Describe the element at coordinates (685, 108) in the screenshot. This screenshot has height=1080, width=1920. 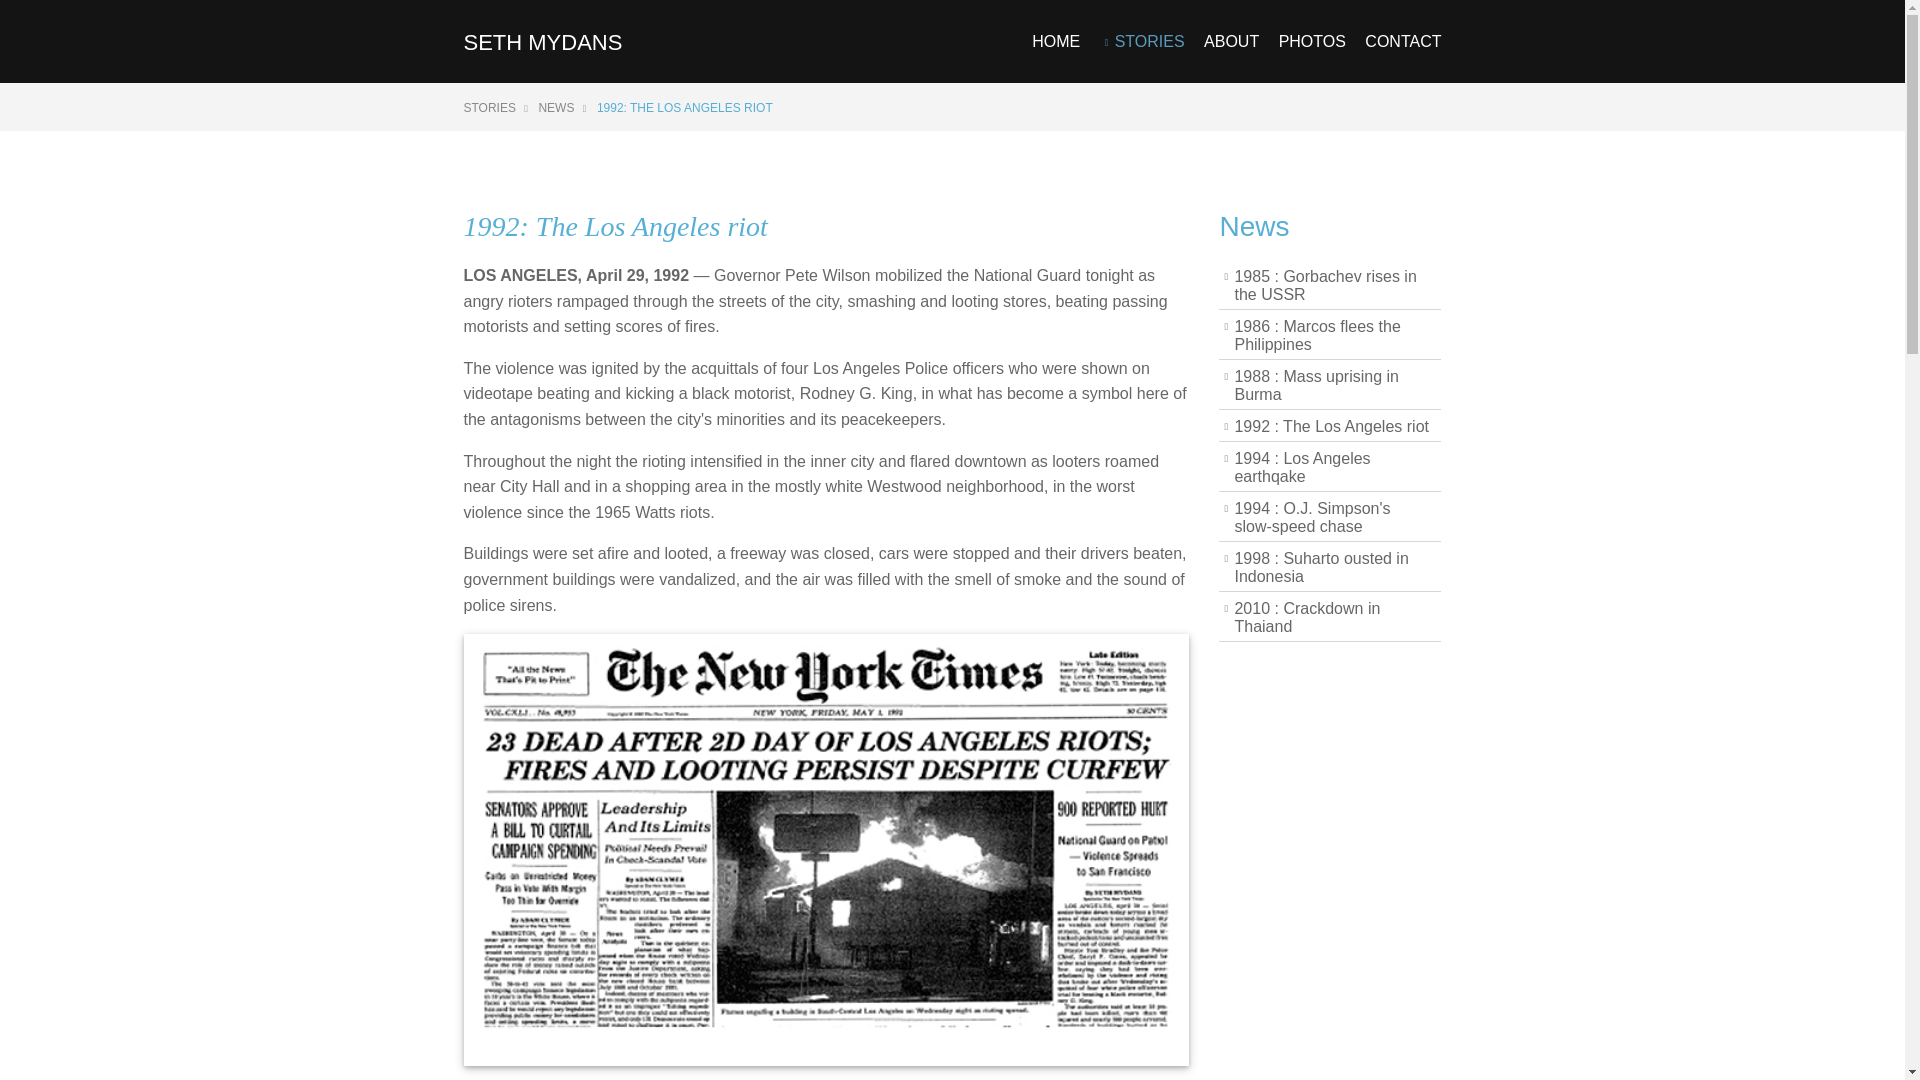
I see `1992: THE LOS ANGELES RIOT` at that location.